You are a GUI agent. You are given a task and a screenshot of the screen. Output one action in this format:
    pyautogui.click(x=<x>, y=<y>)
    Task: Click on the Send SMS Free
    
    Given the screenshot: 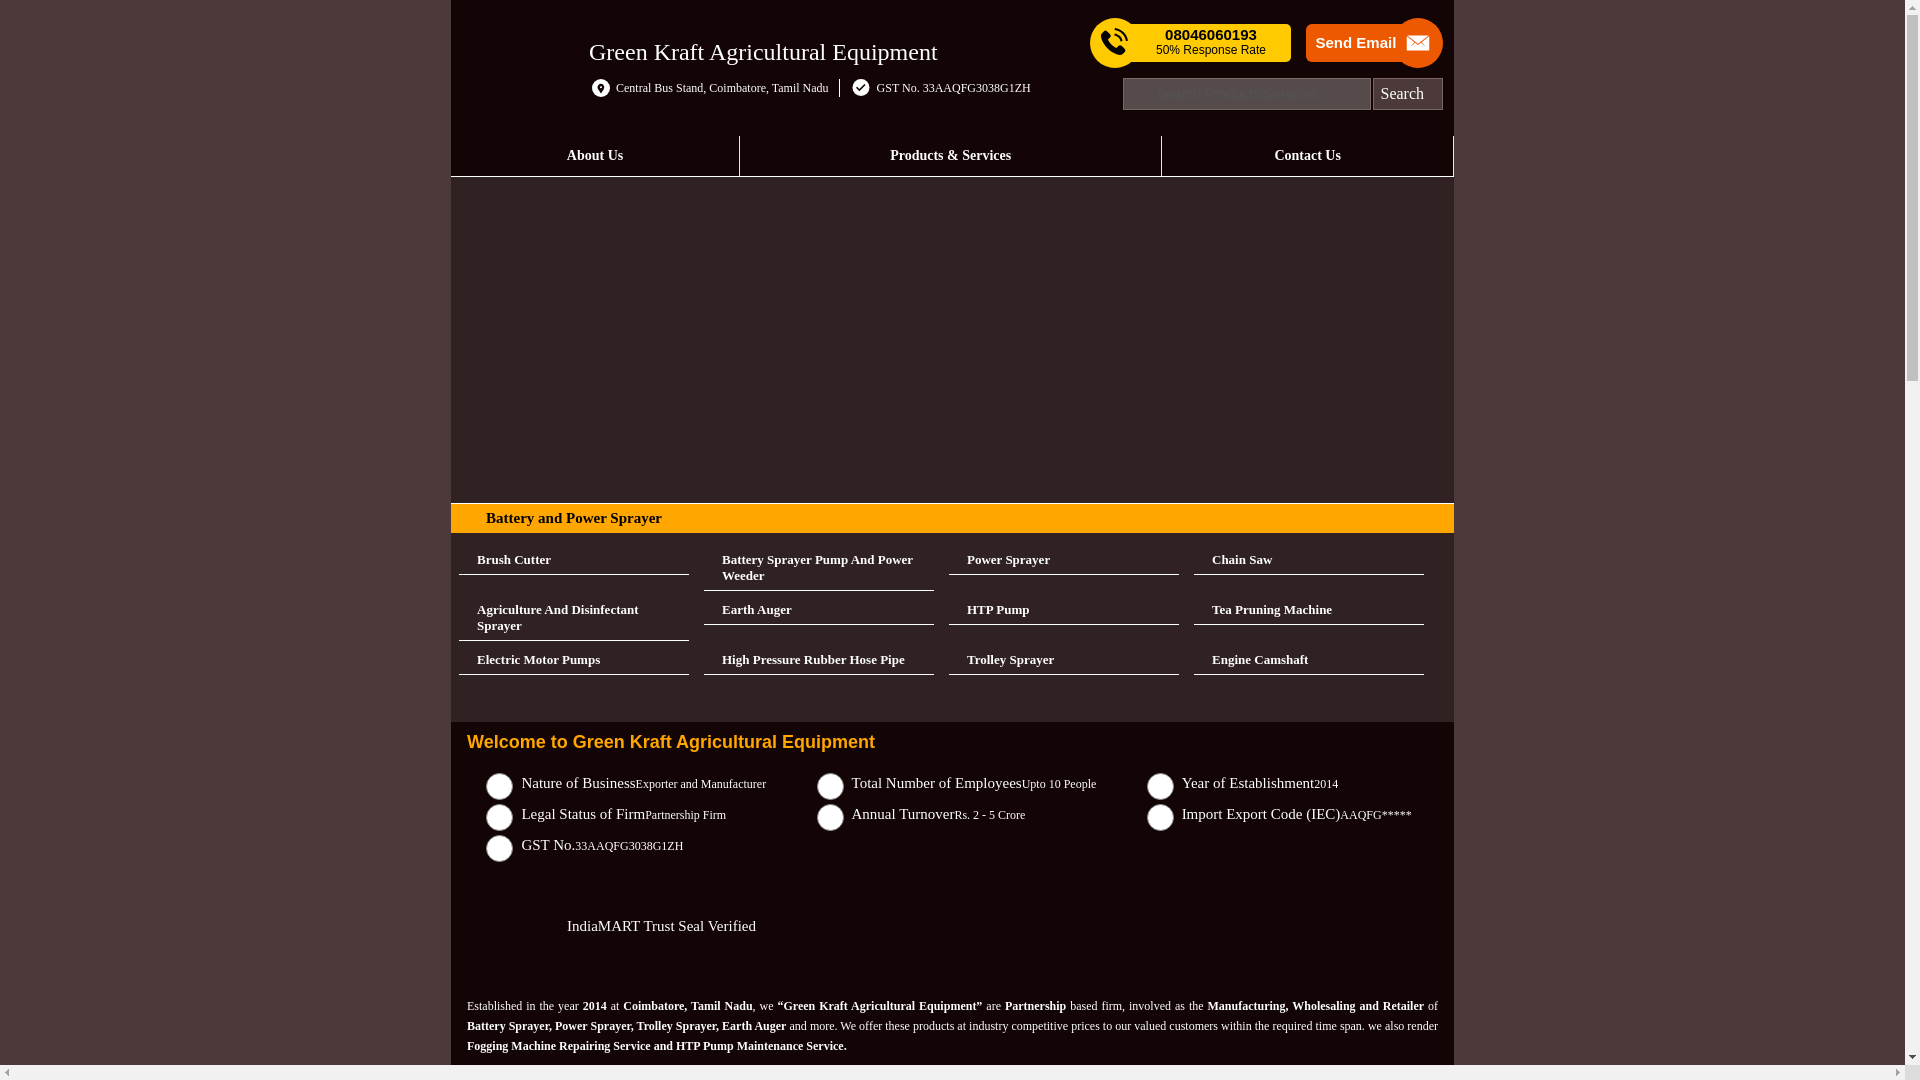 What is the action you would take?
    pyautogui.click(x=1210, y=42)
    